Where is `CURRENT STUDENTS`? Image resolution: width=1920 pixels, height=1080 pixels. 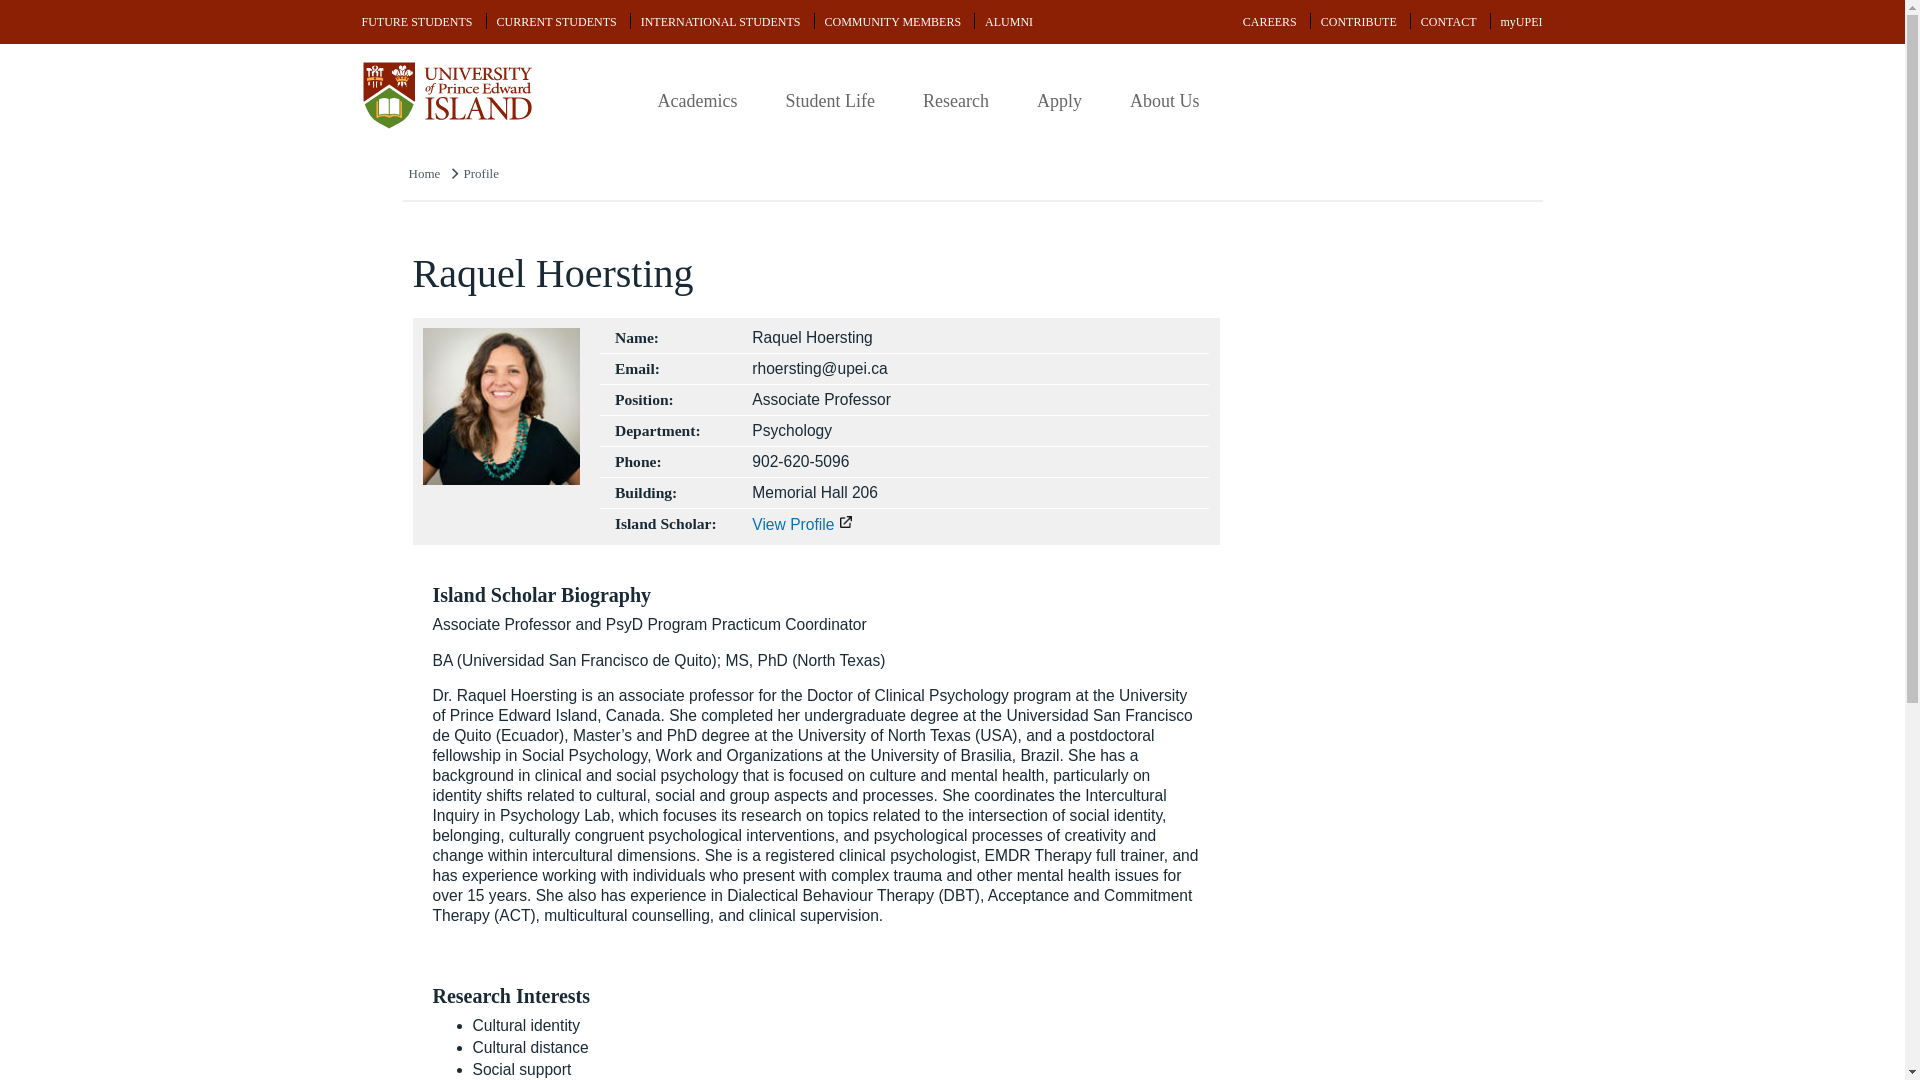 CURRENT STUDENTS is located at coordinates (557, 22).